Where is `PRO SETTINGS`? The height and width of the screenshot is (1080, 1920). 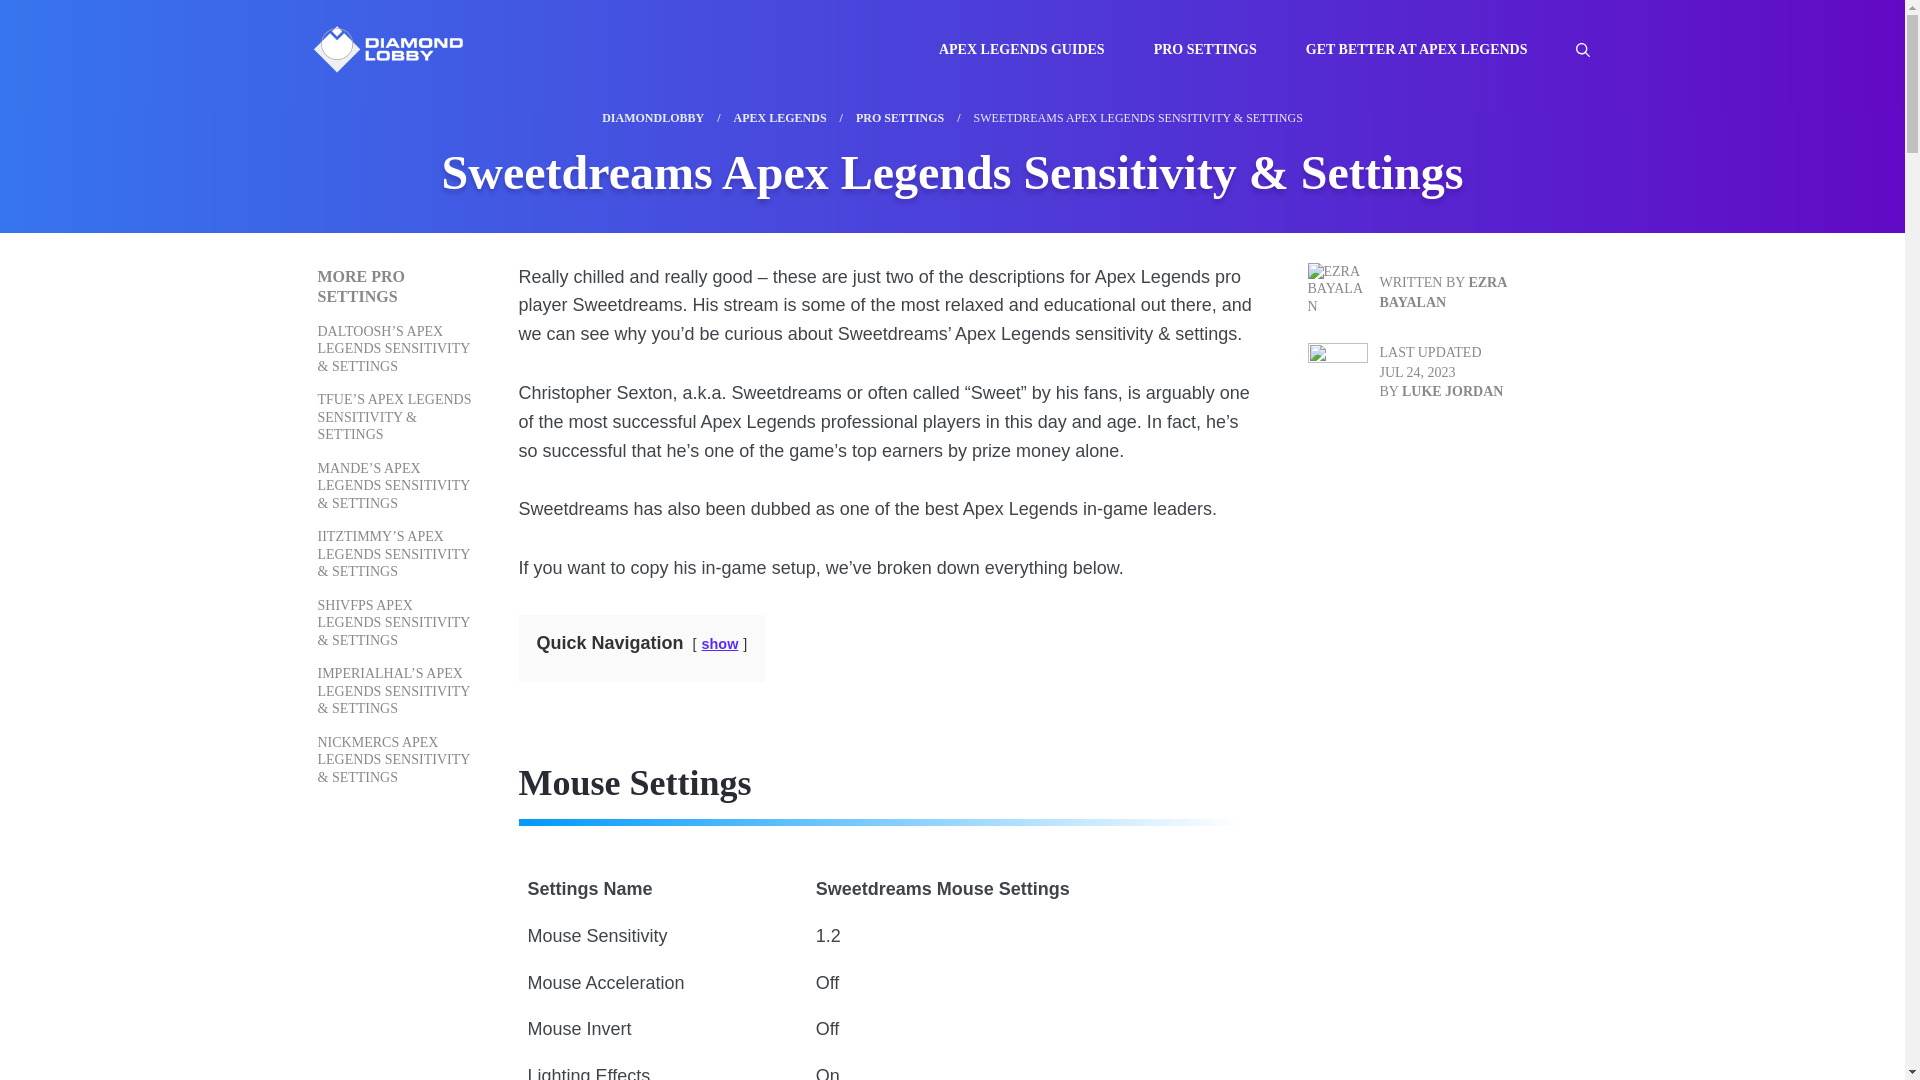
PRO SETTINGS is located at coordinates (1216, 50).